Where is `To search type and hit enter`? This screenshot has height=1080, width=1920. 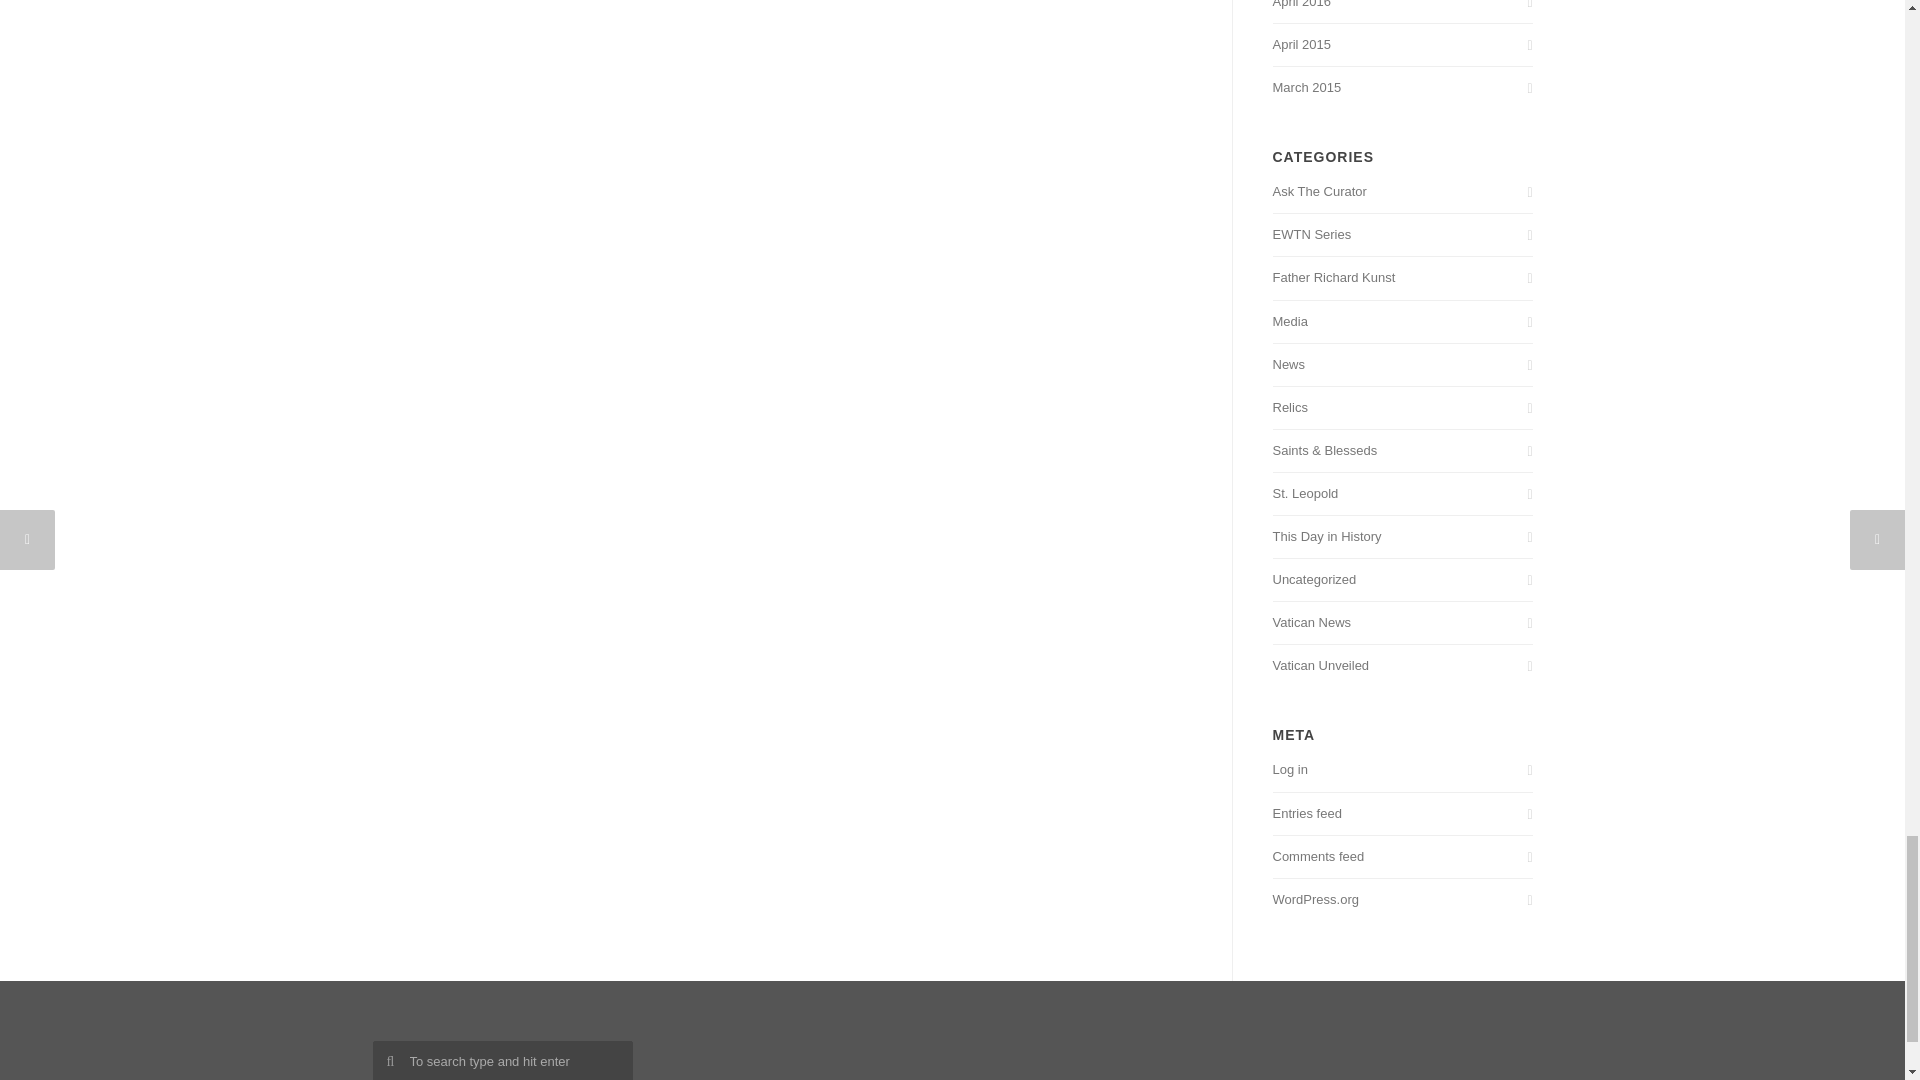 To search type and hit enter is located at coordinates (502, 1060).